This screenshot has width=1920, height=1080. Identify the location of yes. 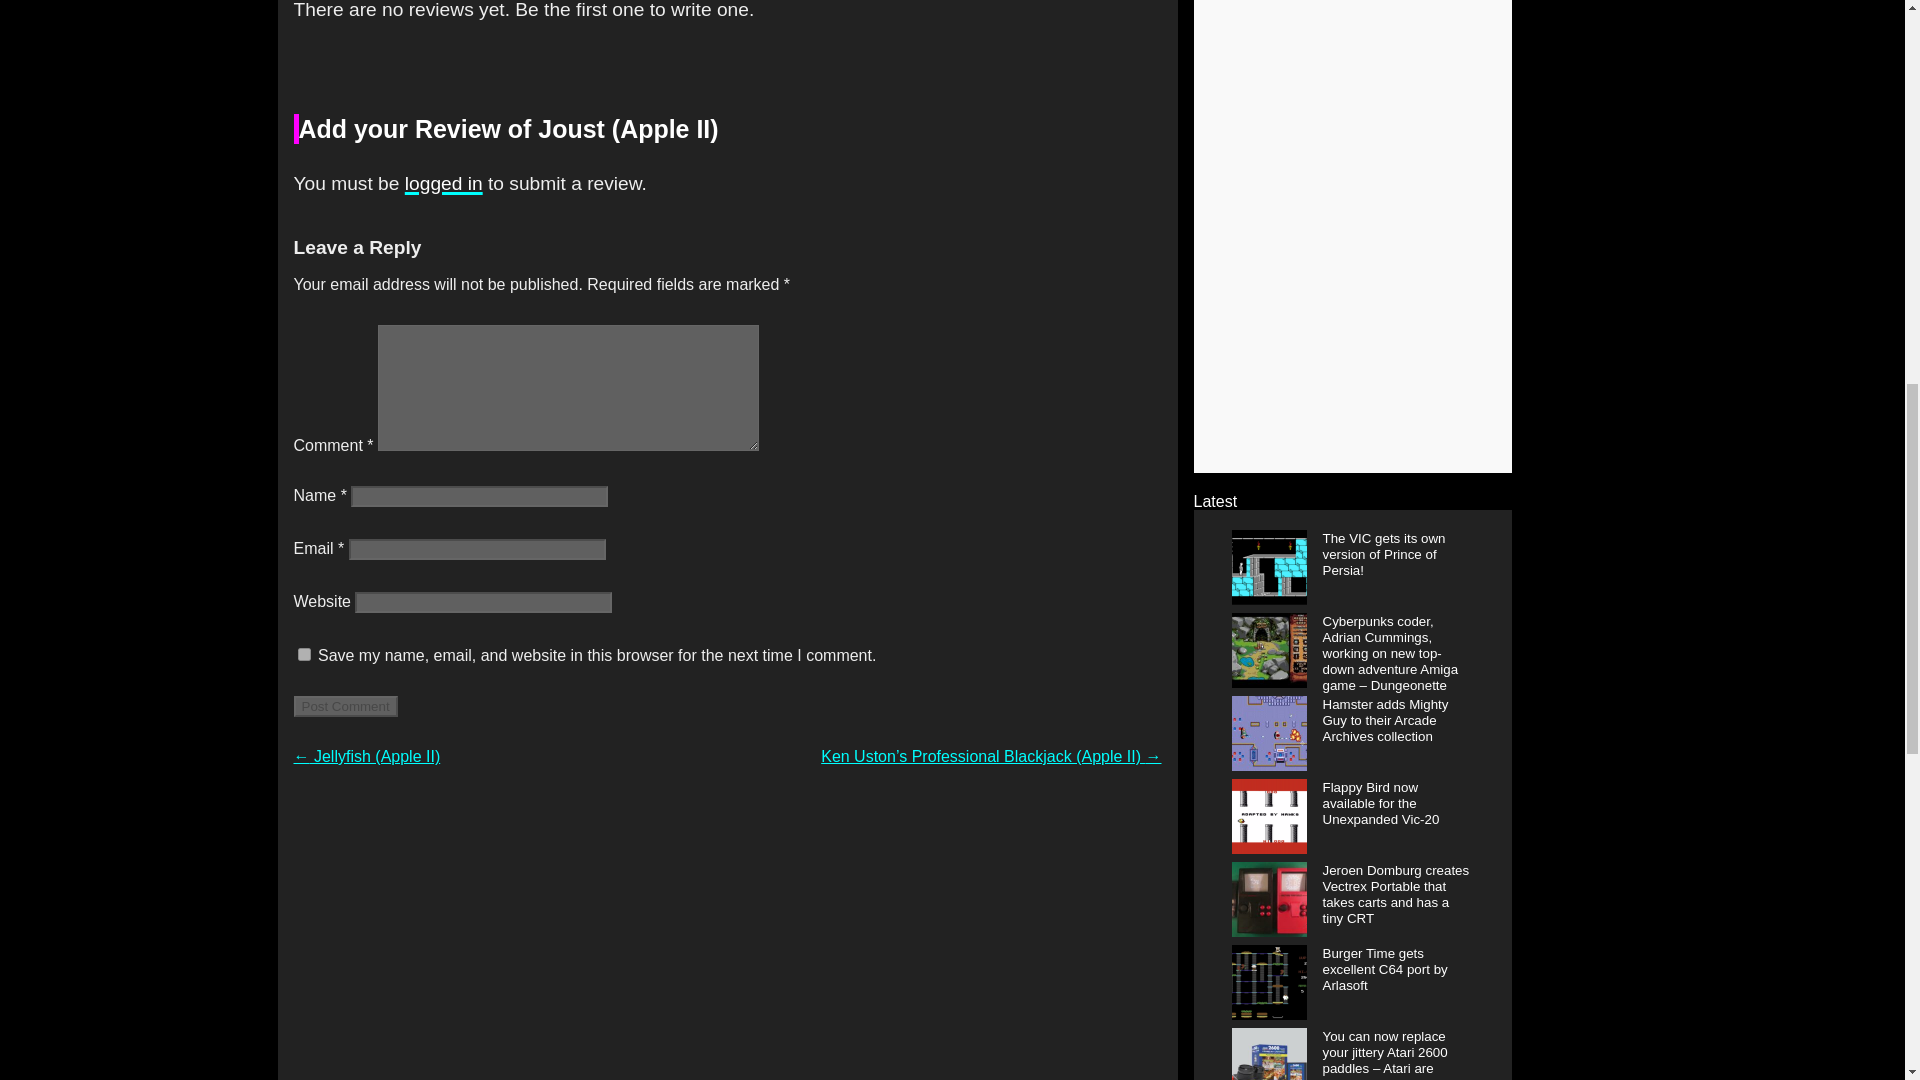
(304, 654).